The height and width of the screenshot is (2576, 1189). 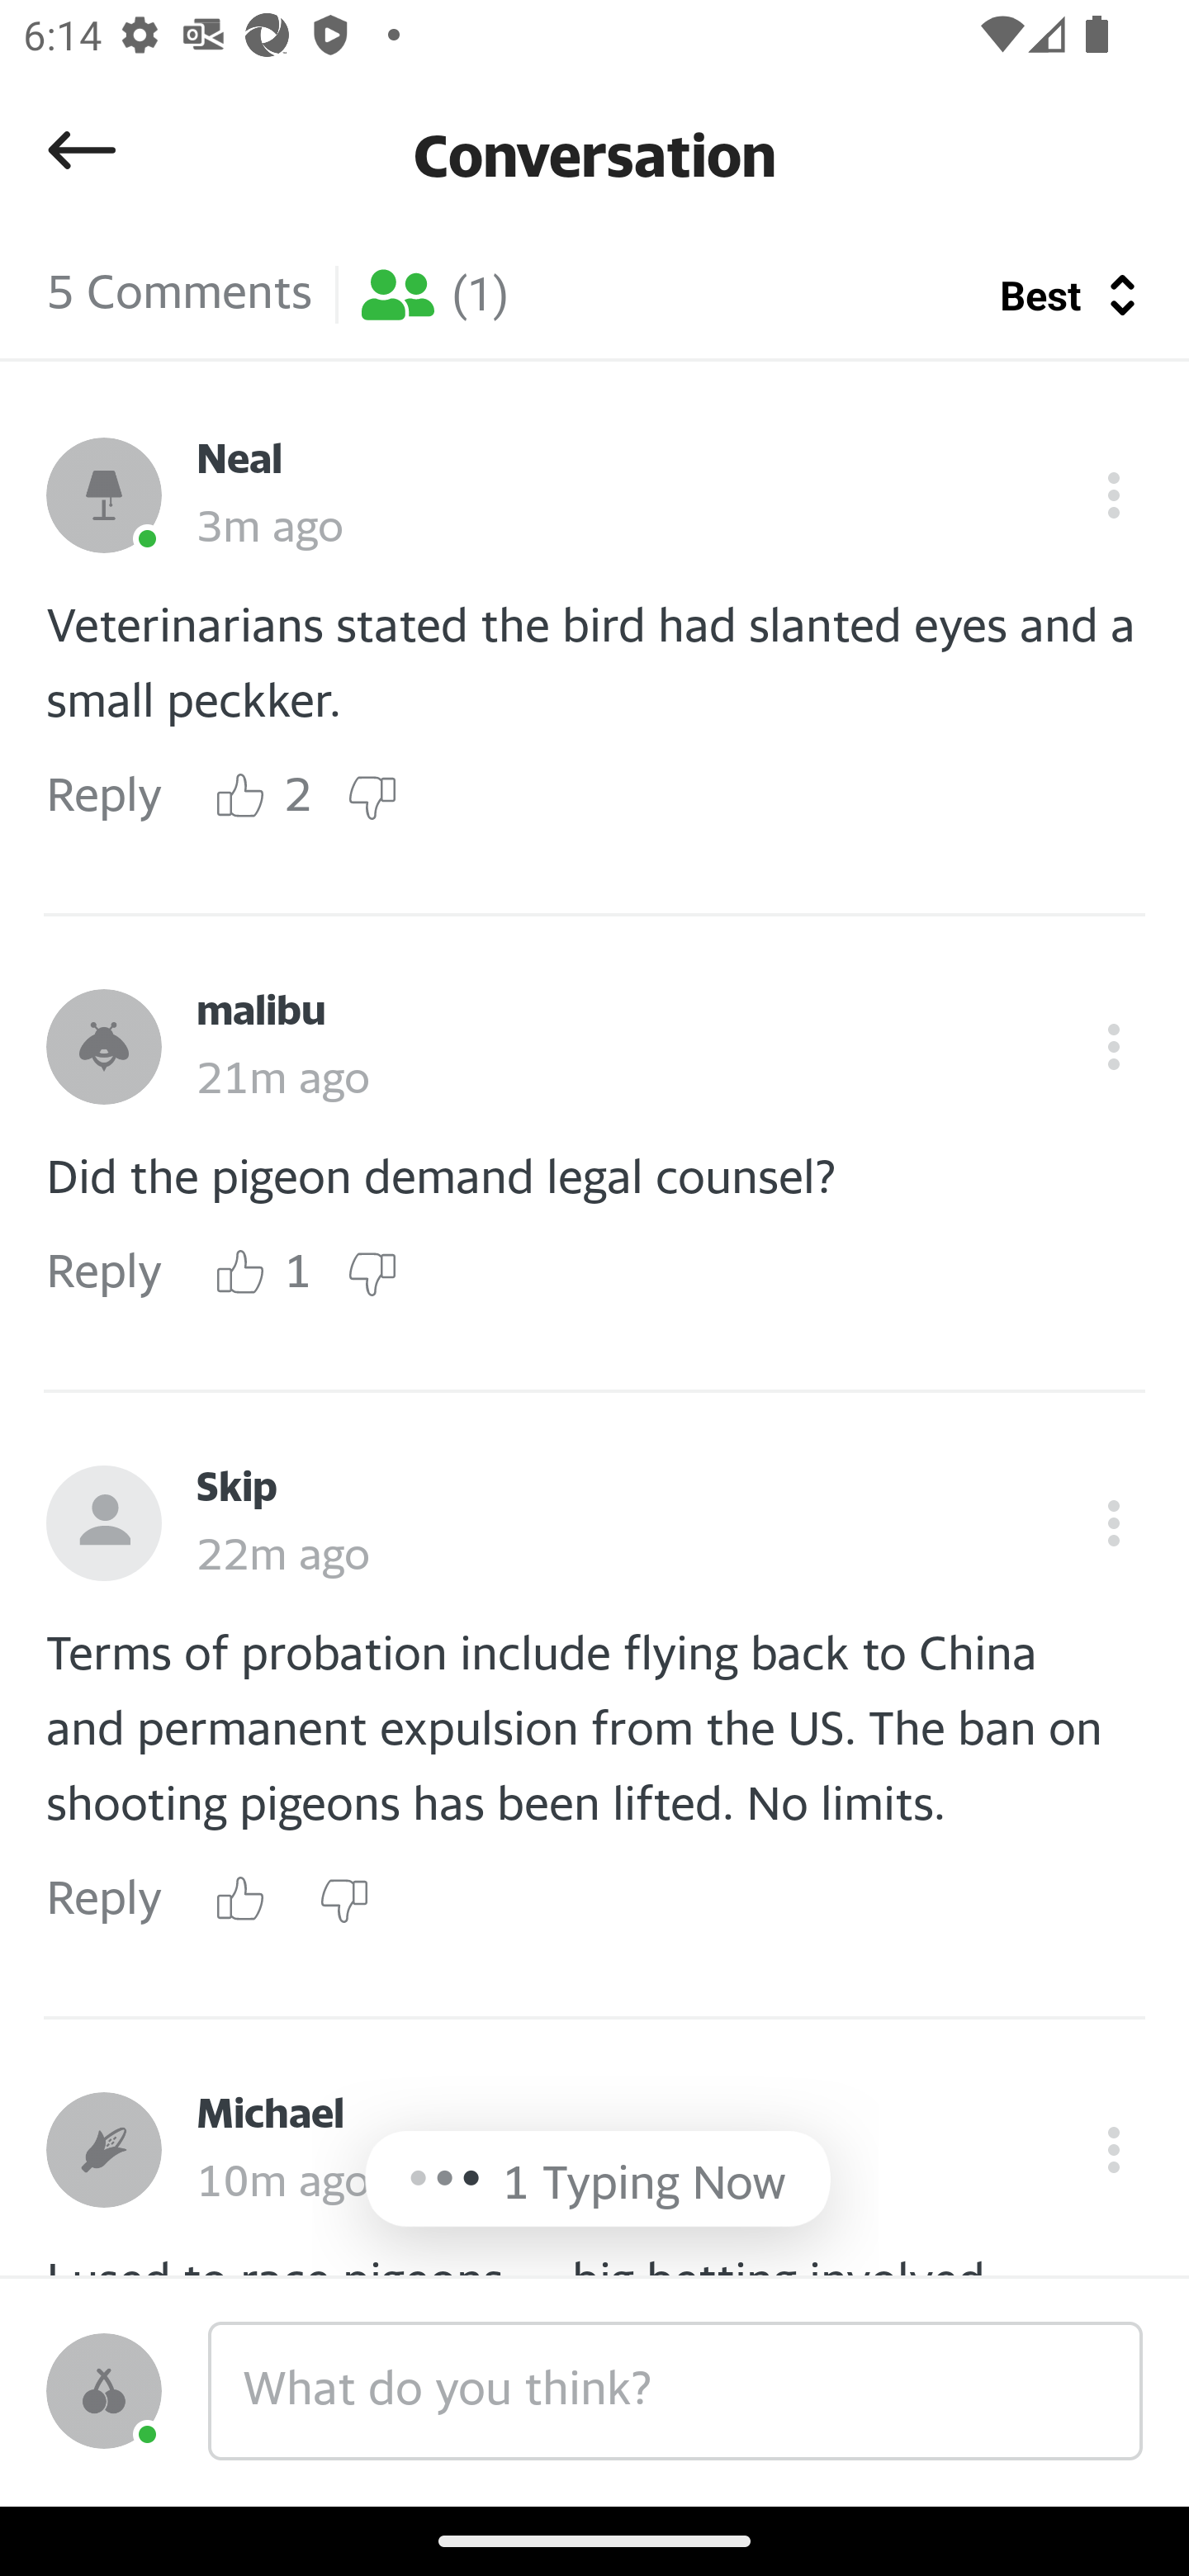 I want to click on Profile image, so click(x=104, y=495).